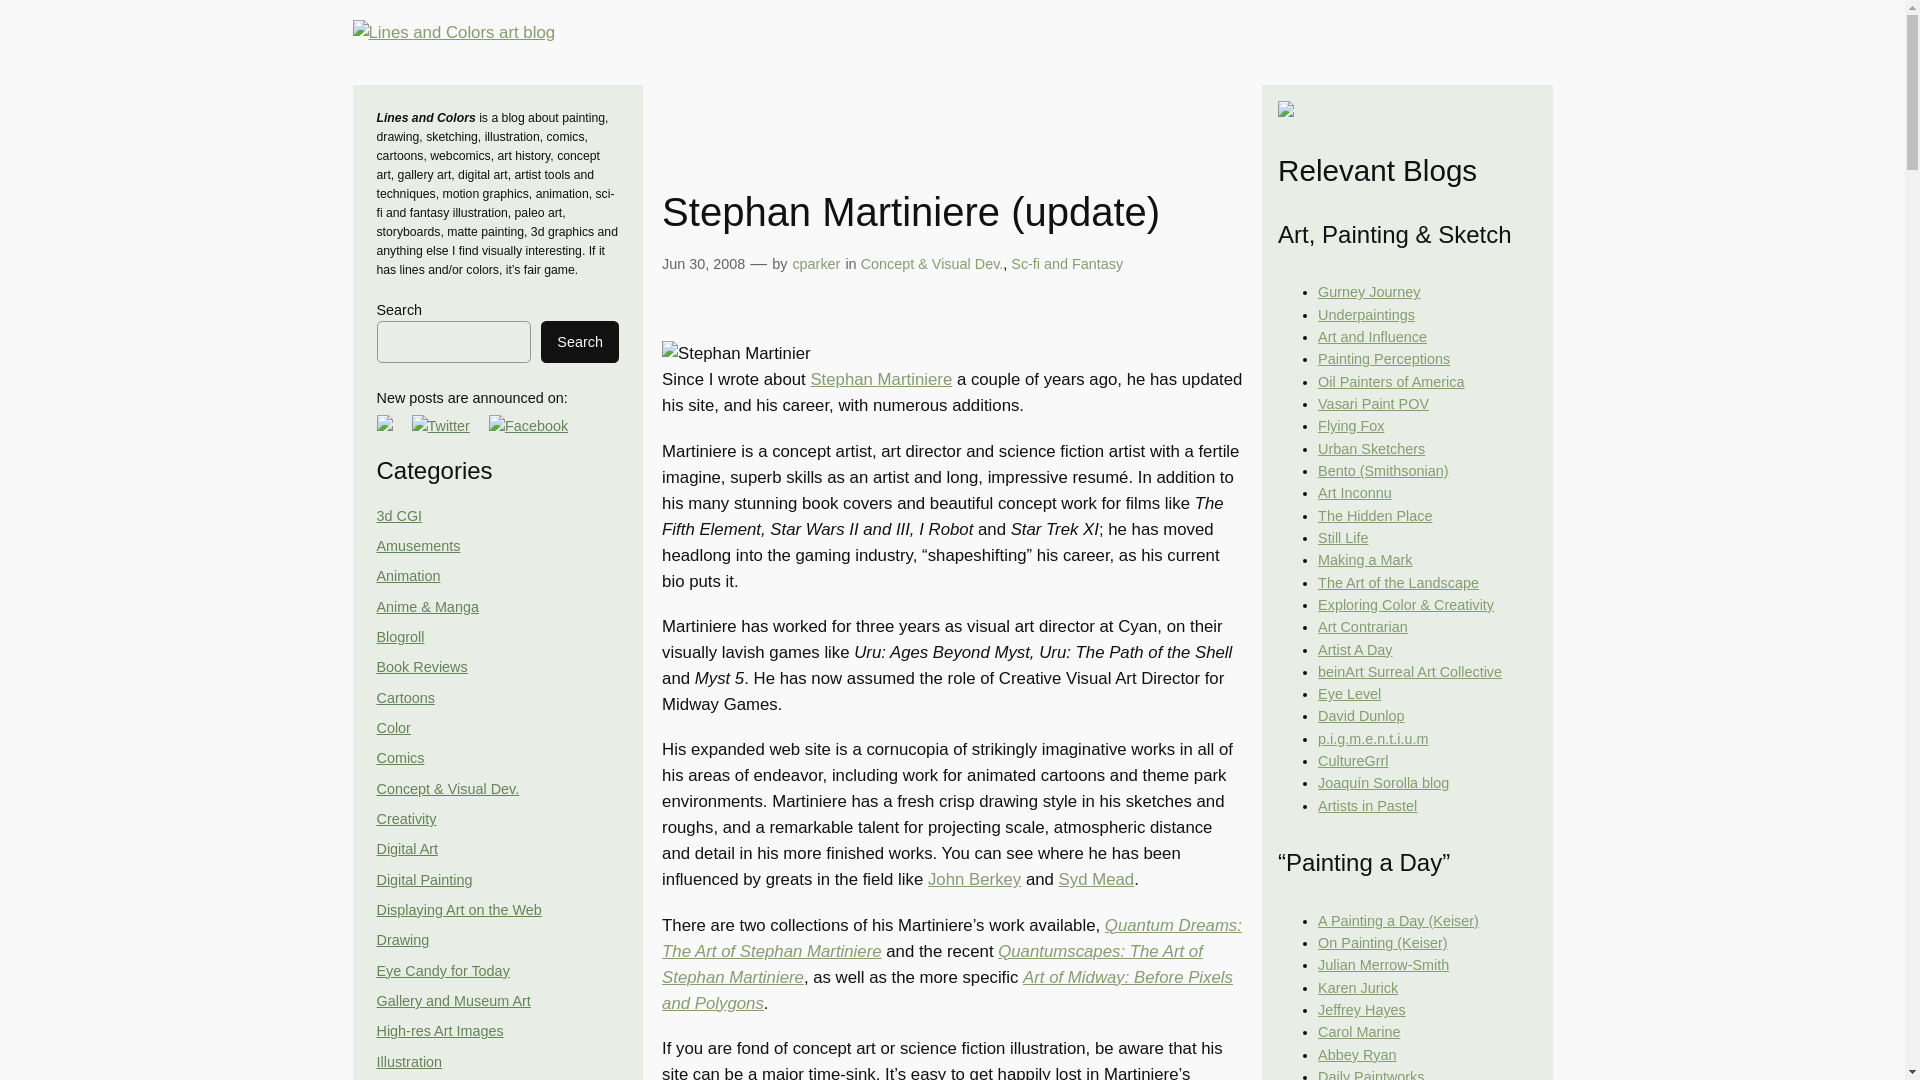 The width and height of the screenshot is (1920, 1080). What do you see at coordinates (406, 849) in the screenshot?
I see `Digital Art` at bounding box center [406, 849].